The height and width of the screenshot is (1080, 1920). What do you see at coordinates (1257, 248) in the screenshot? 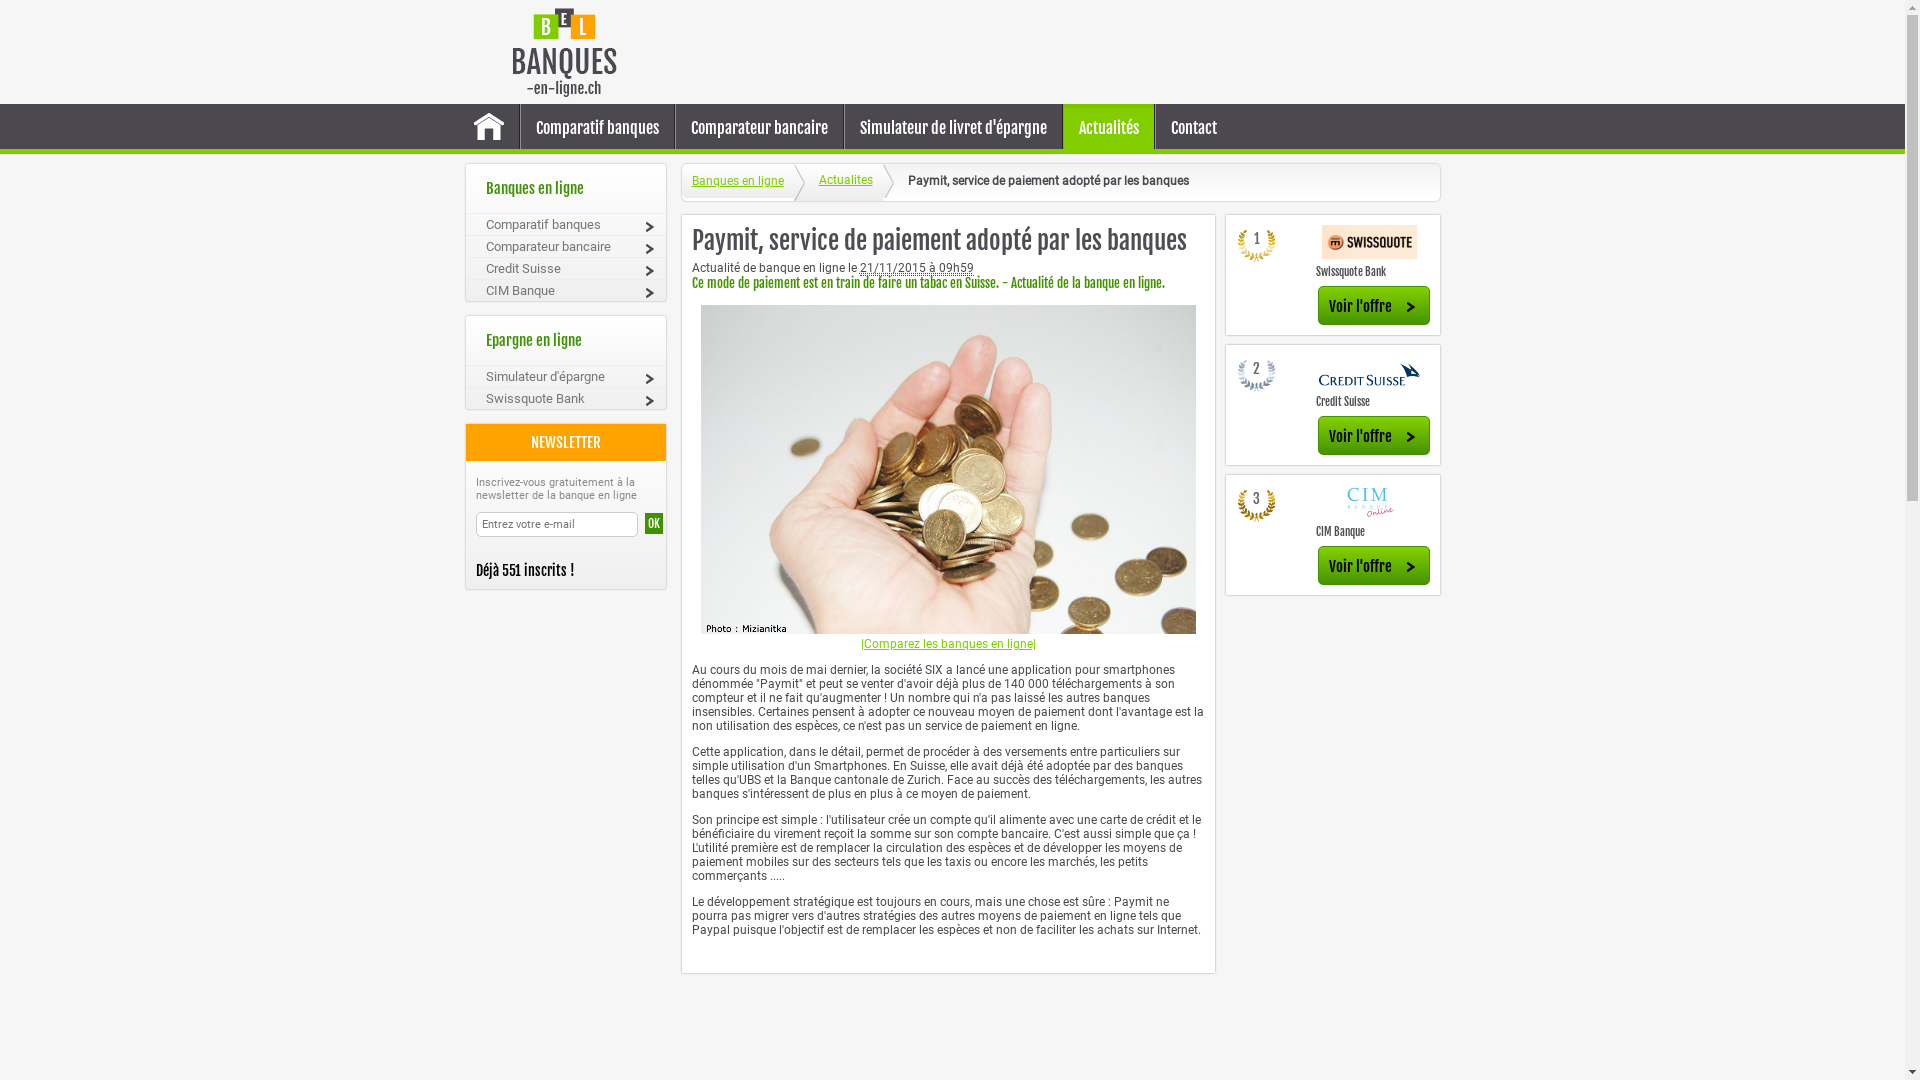
I see `1` at bounding box center [1257, 248].